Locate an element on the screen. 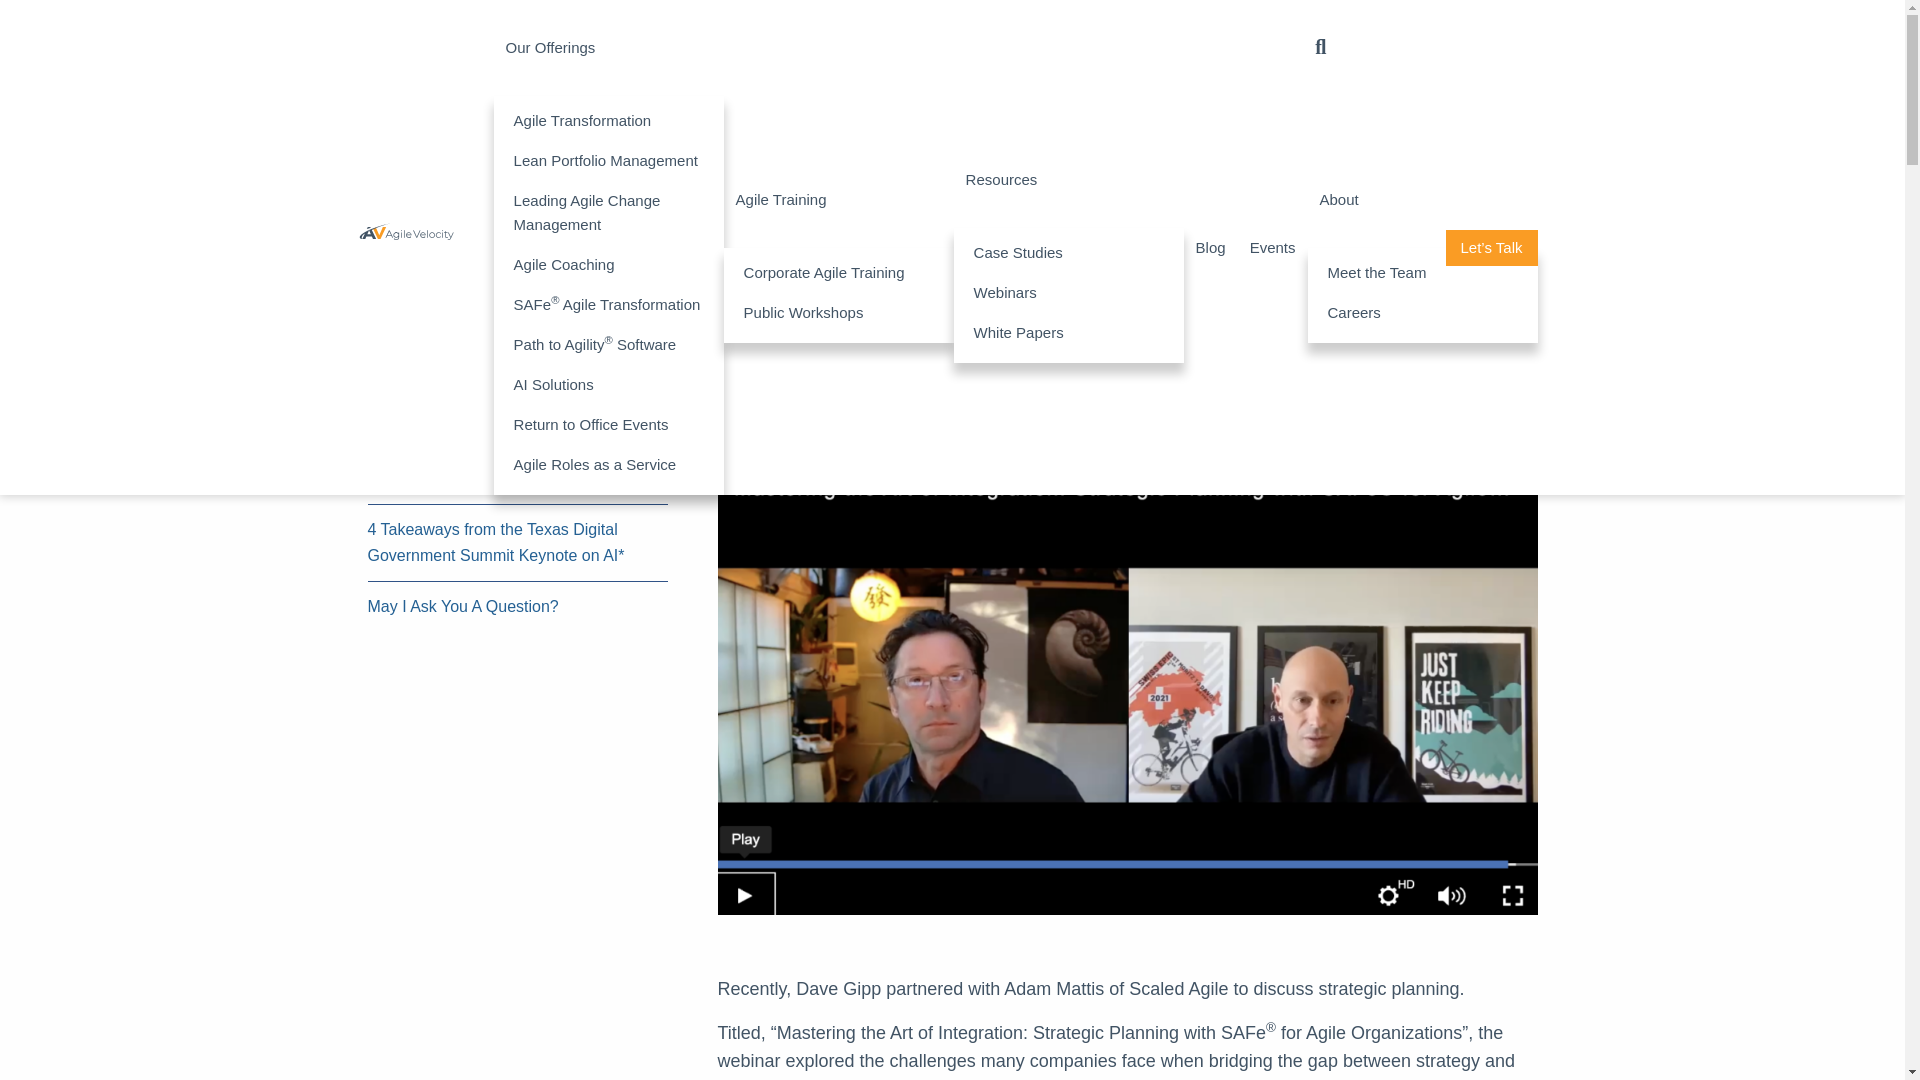  More is located at coordinates (20, 331).